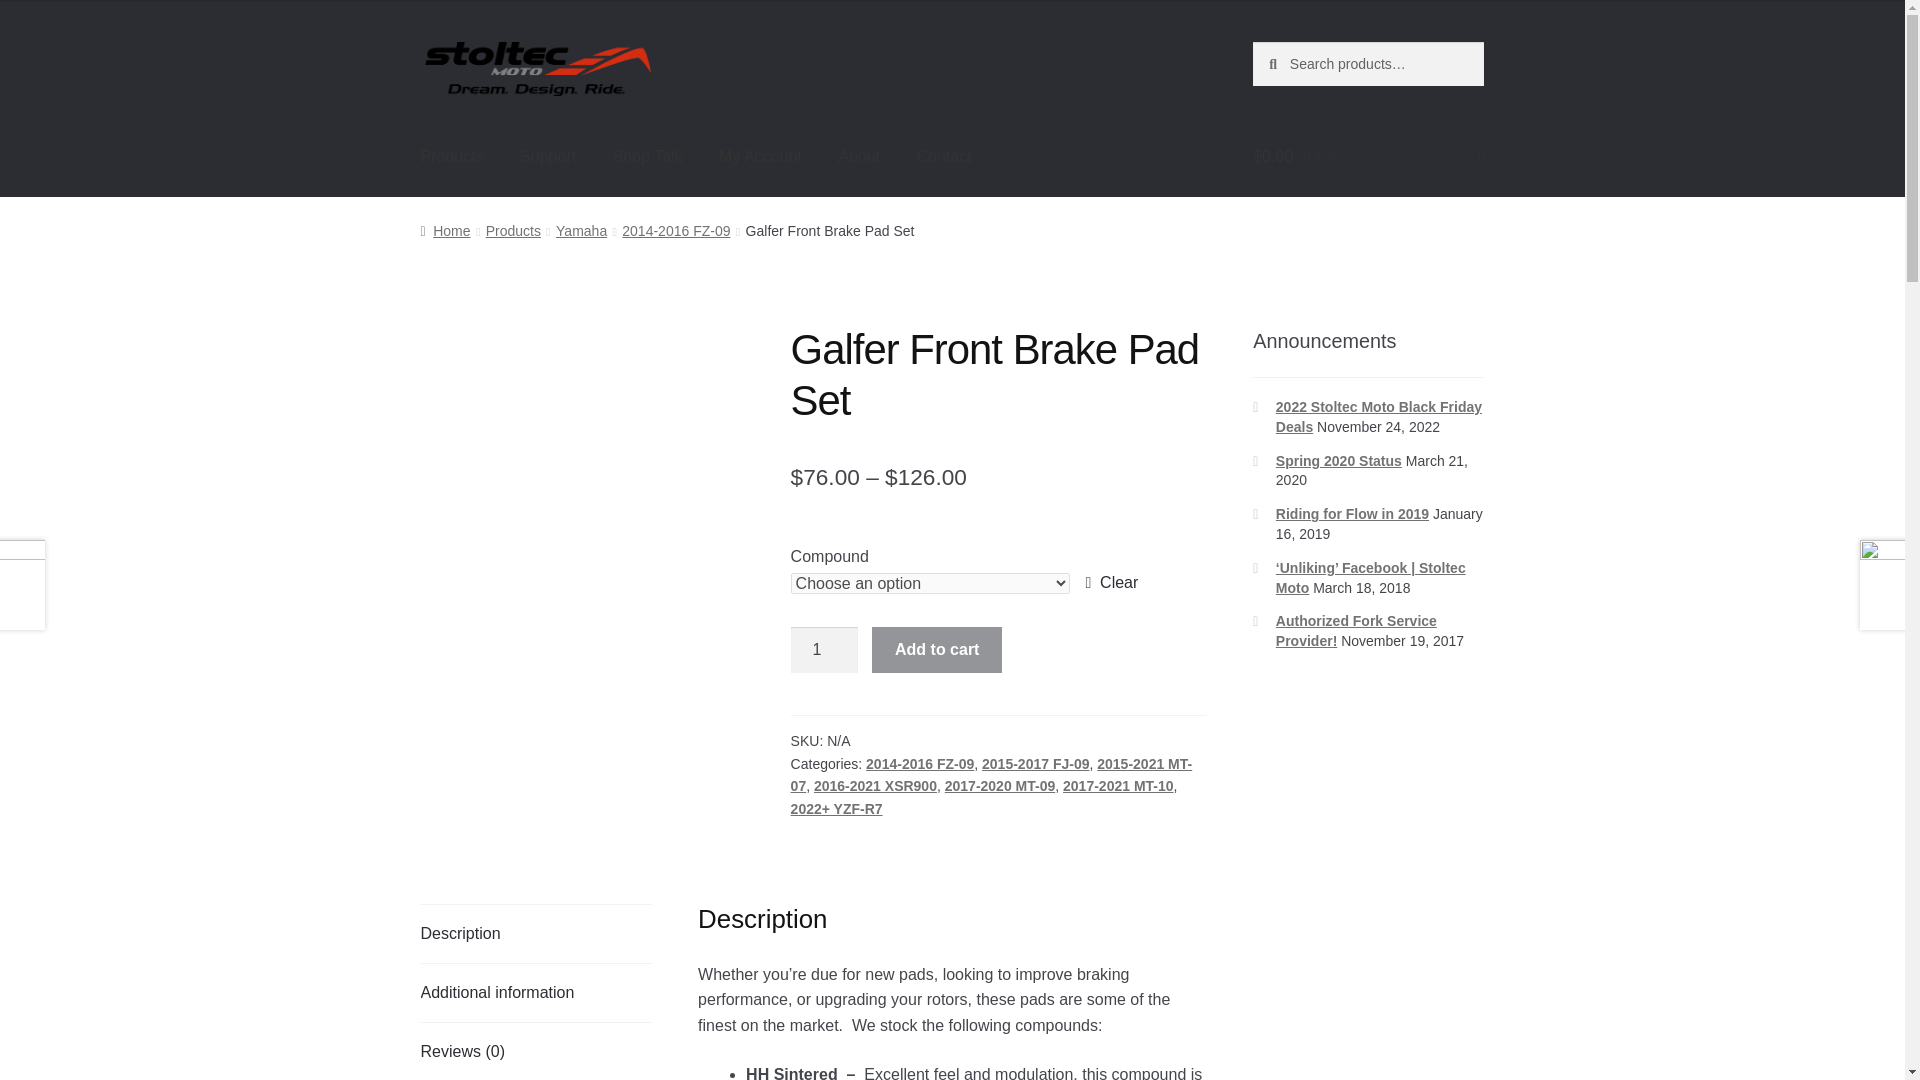  Describe the element at coordinates (1368, 156) in the screenshot. I see `View your shopping cart` at that location.